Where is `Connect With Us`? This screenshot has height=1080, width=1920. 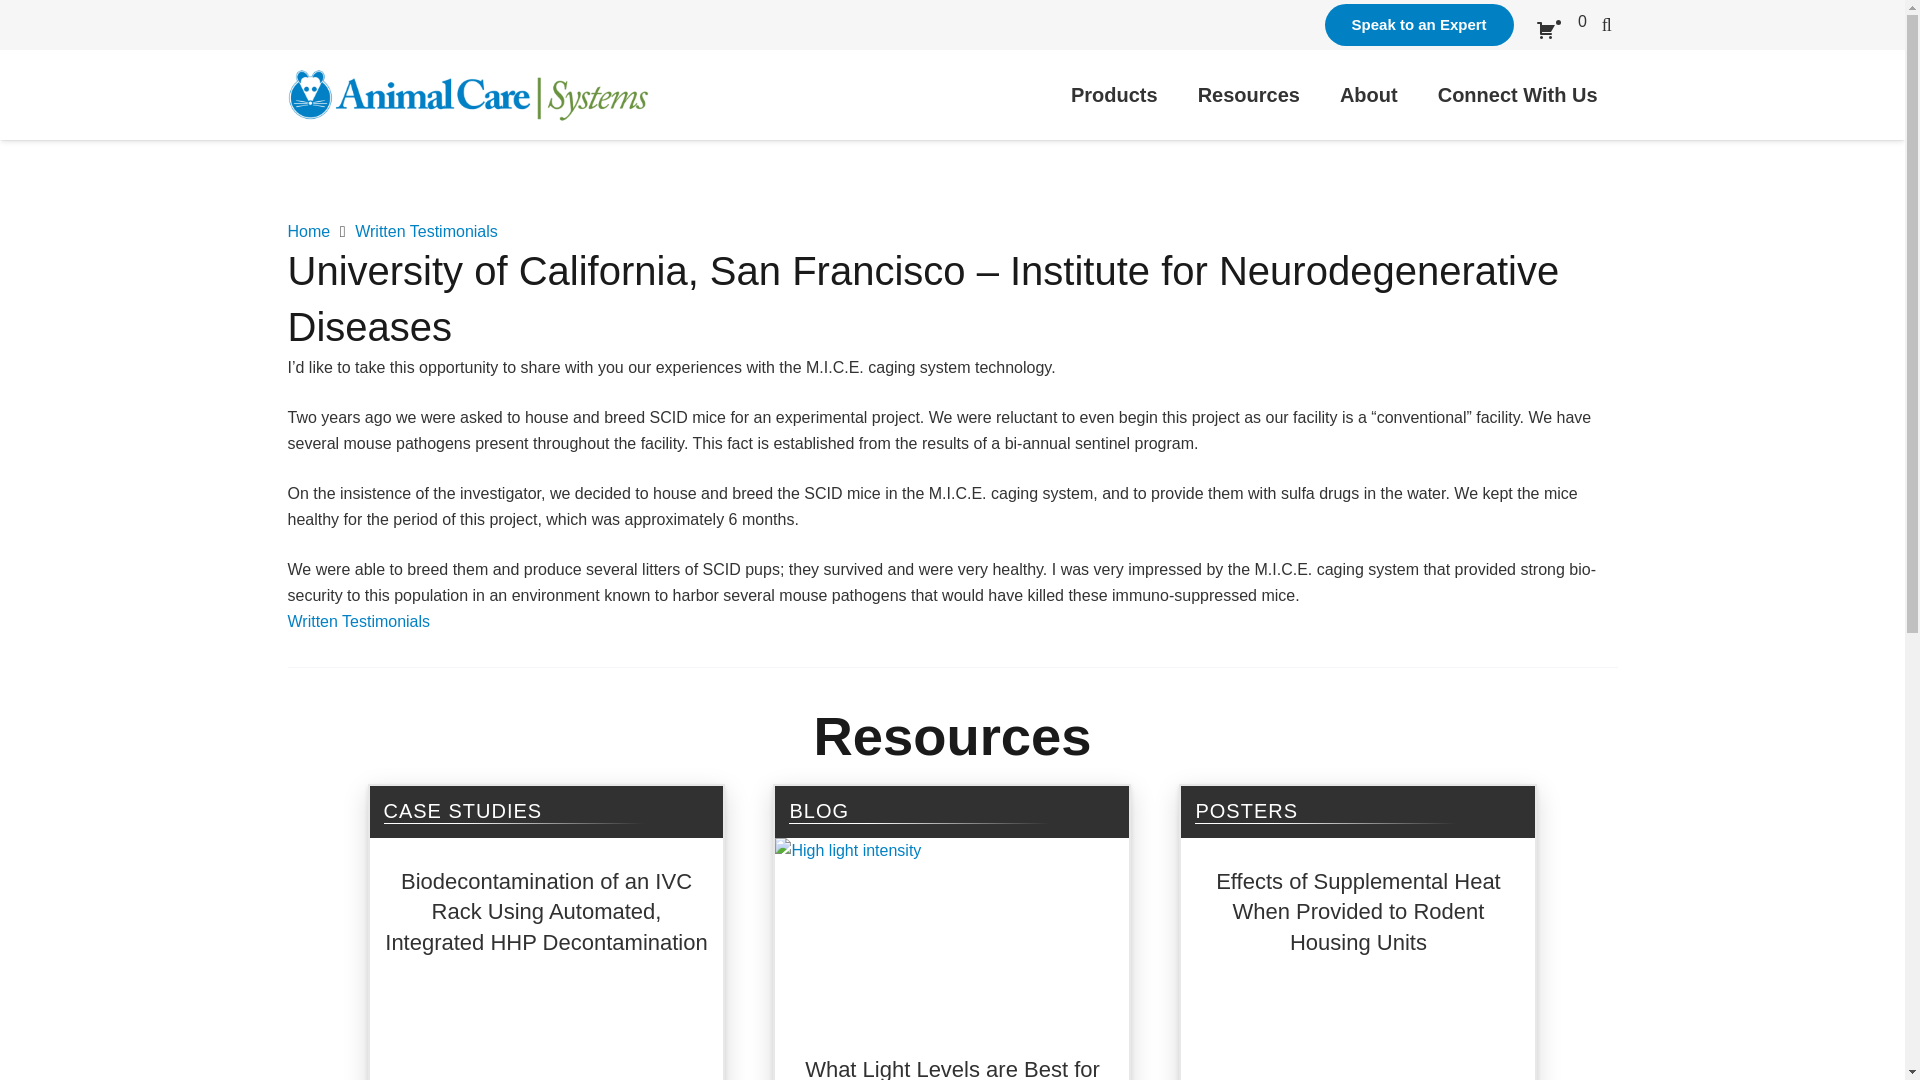
Connect With Us is located at coordinates (1518, 94).